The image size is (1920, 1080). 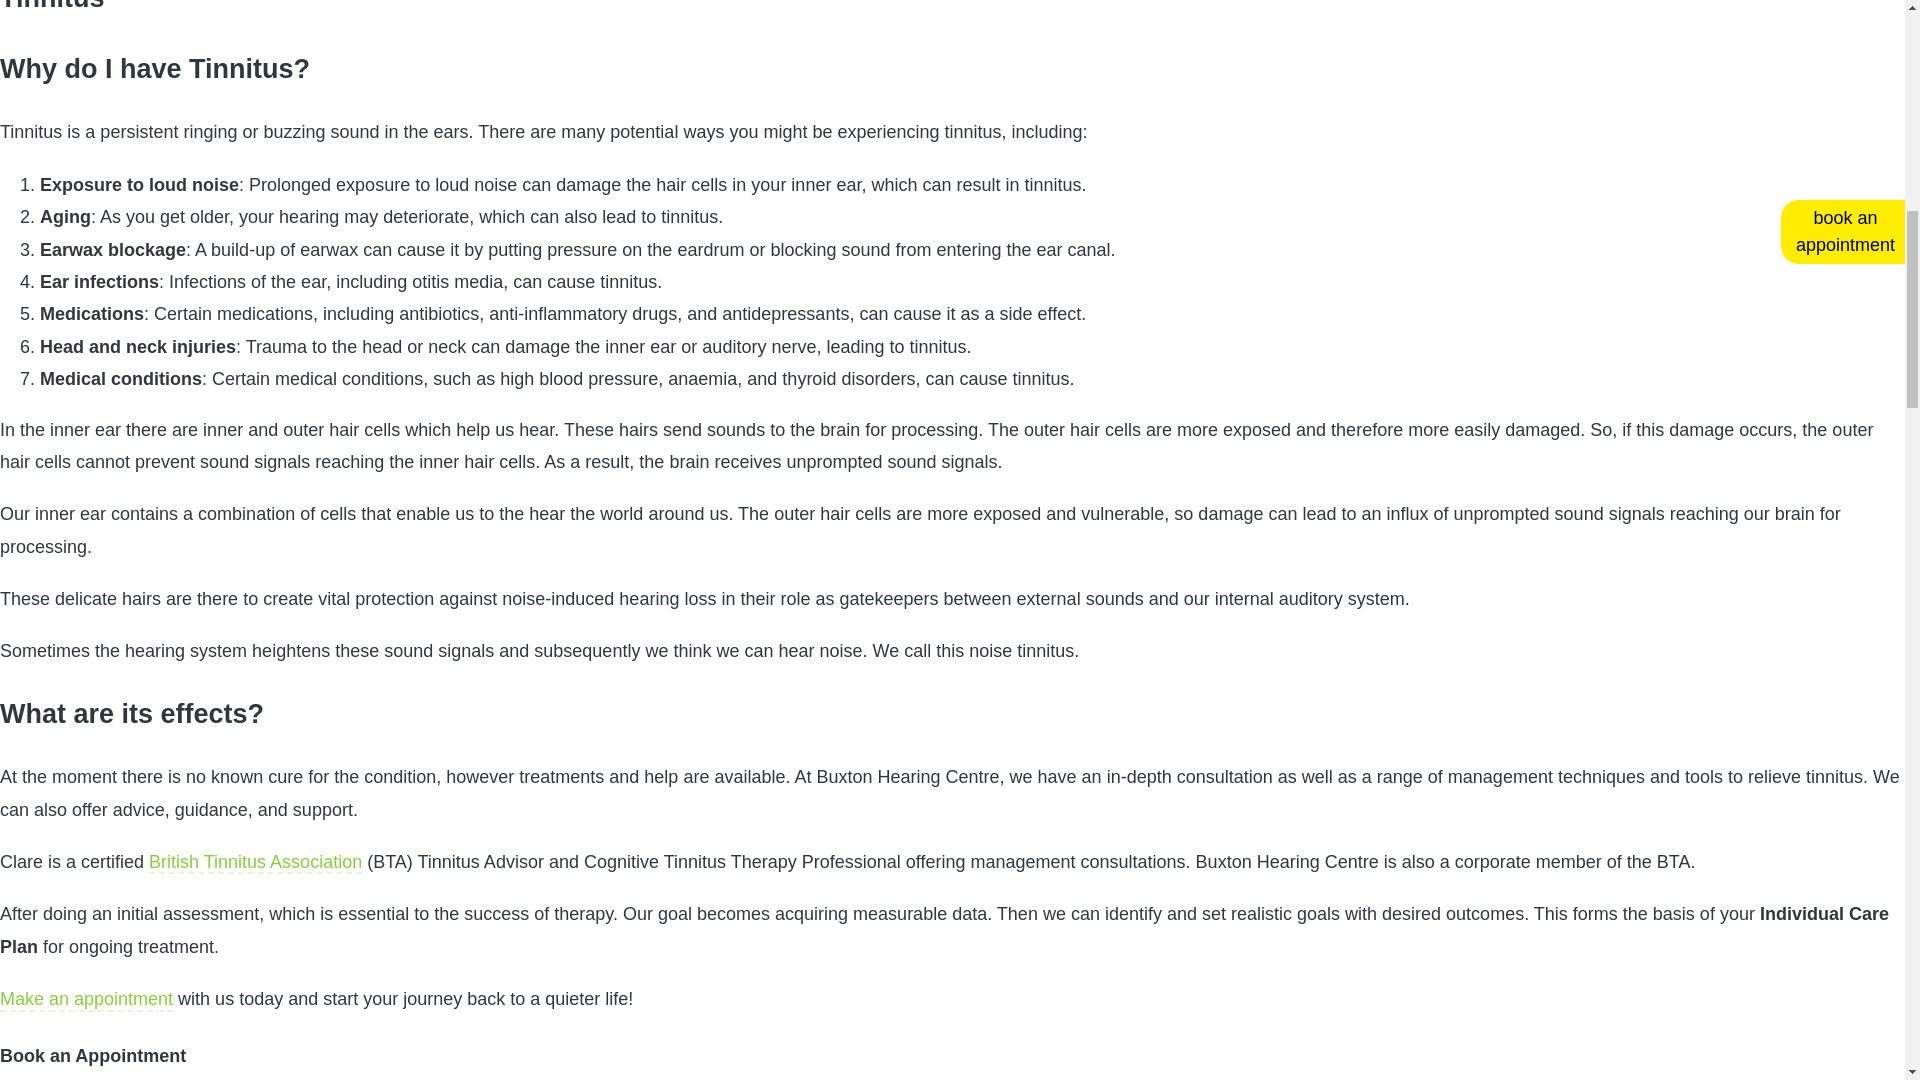 What do you see at coordinates (256, 862) in the screenshot?
I see `British Tinnitus Association` at bounding box center [256, 862].